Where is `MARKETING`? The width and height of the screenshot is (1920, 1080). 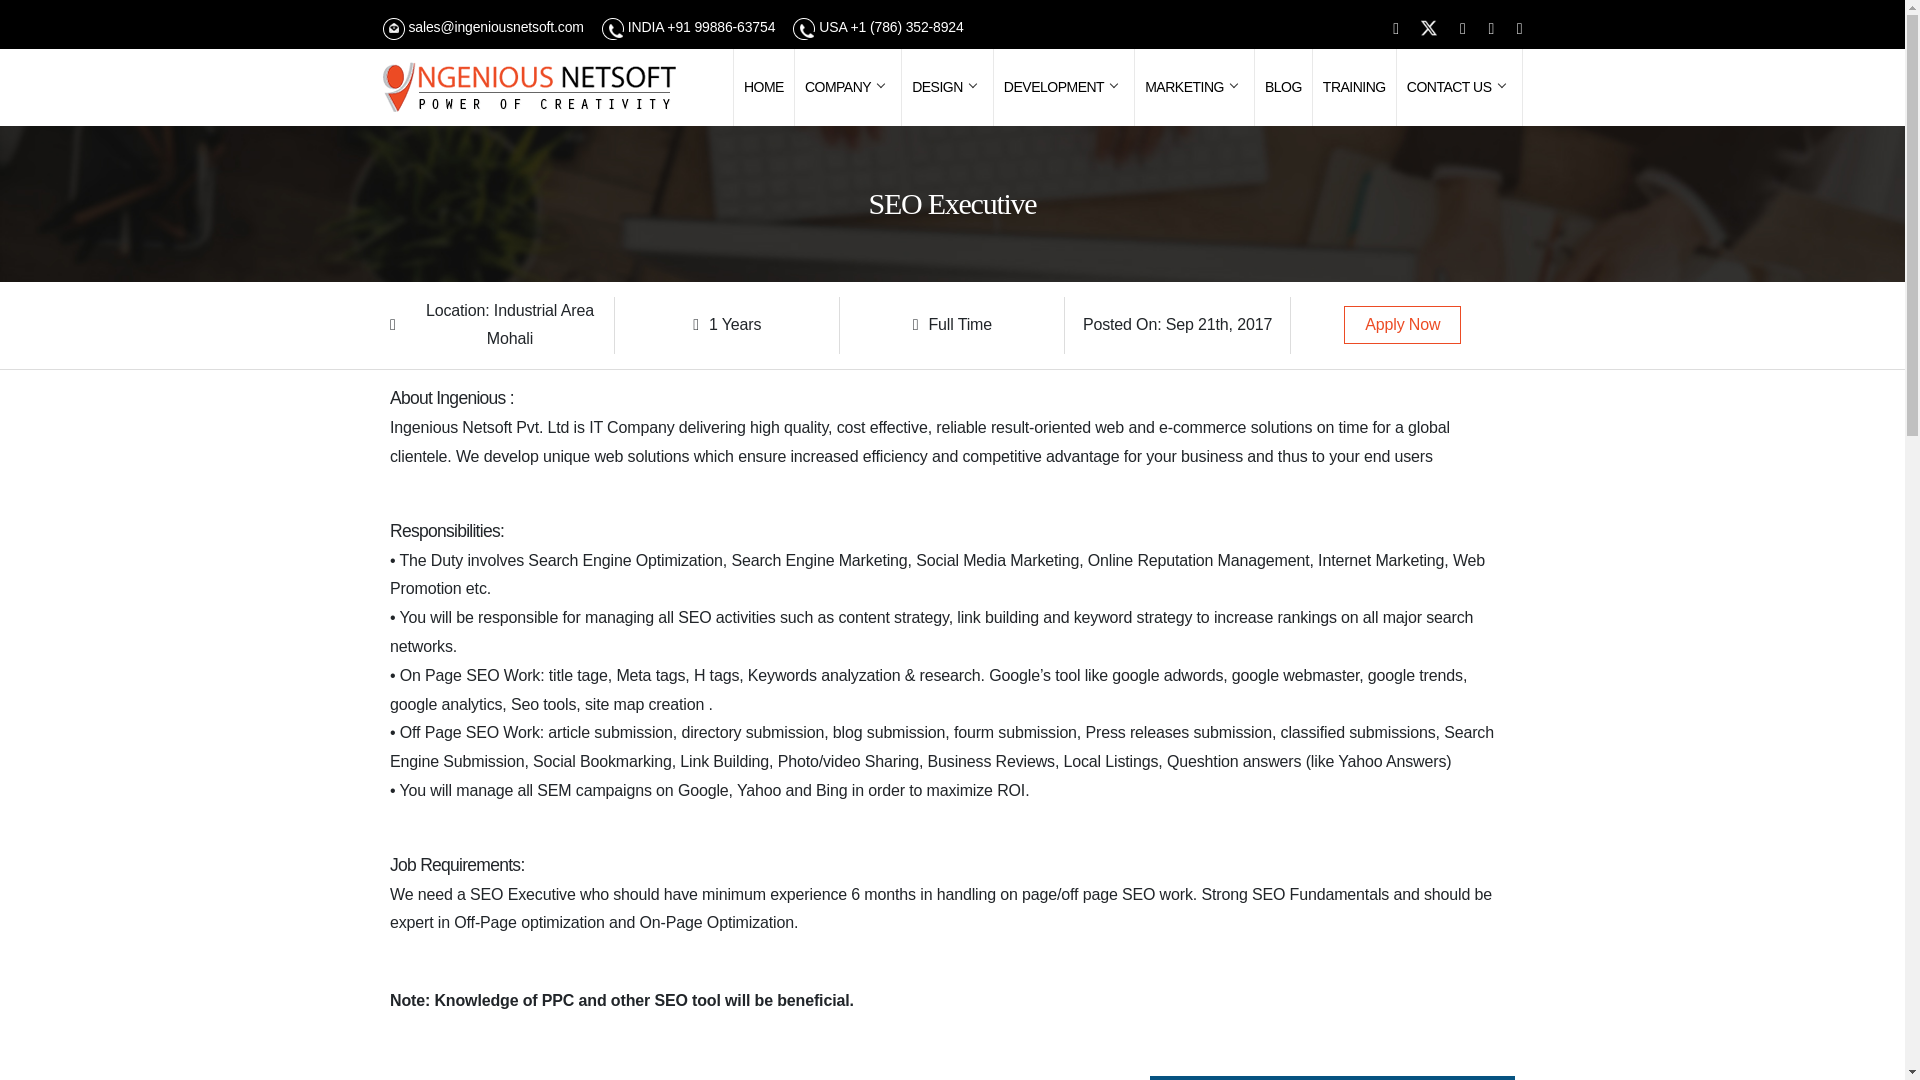
MARKETING is located at coordinates (1194, 87).